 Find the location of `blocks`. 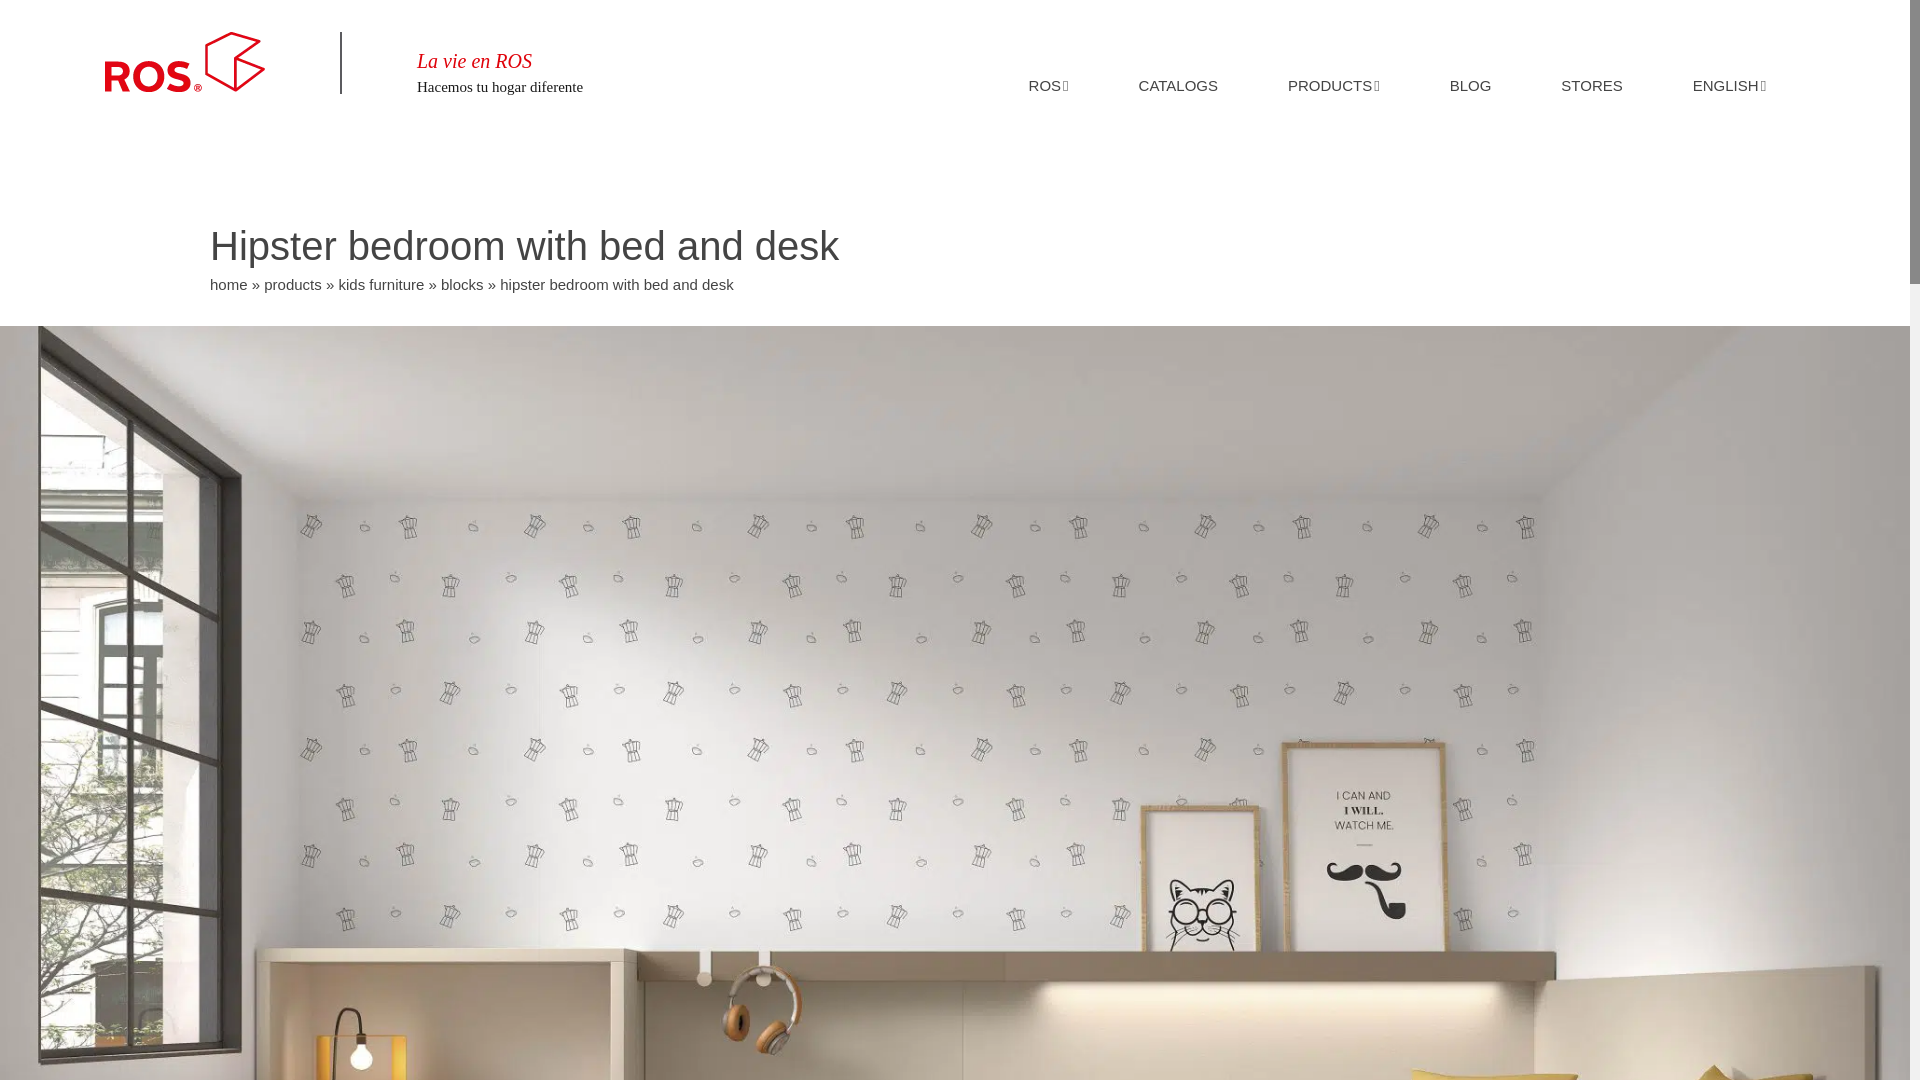

blocks is located at coordinates (462, 284).